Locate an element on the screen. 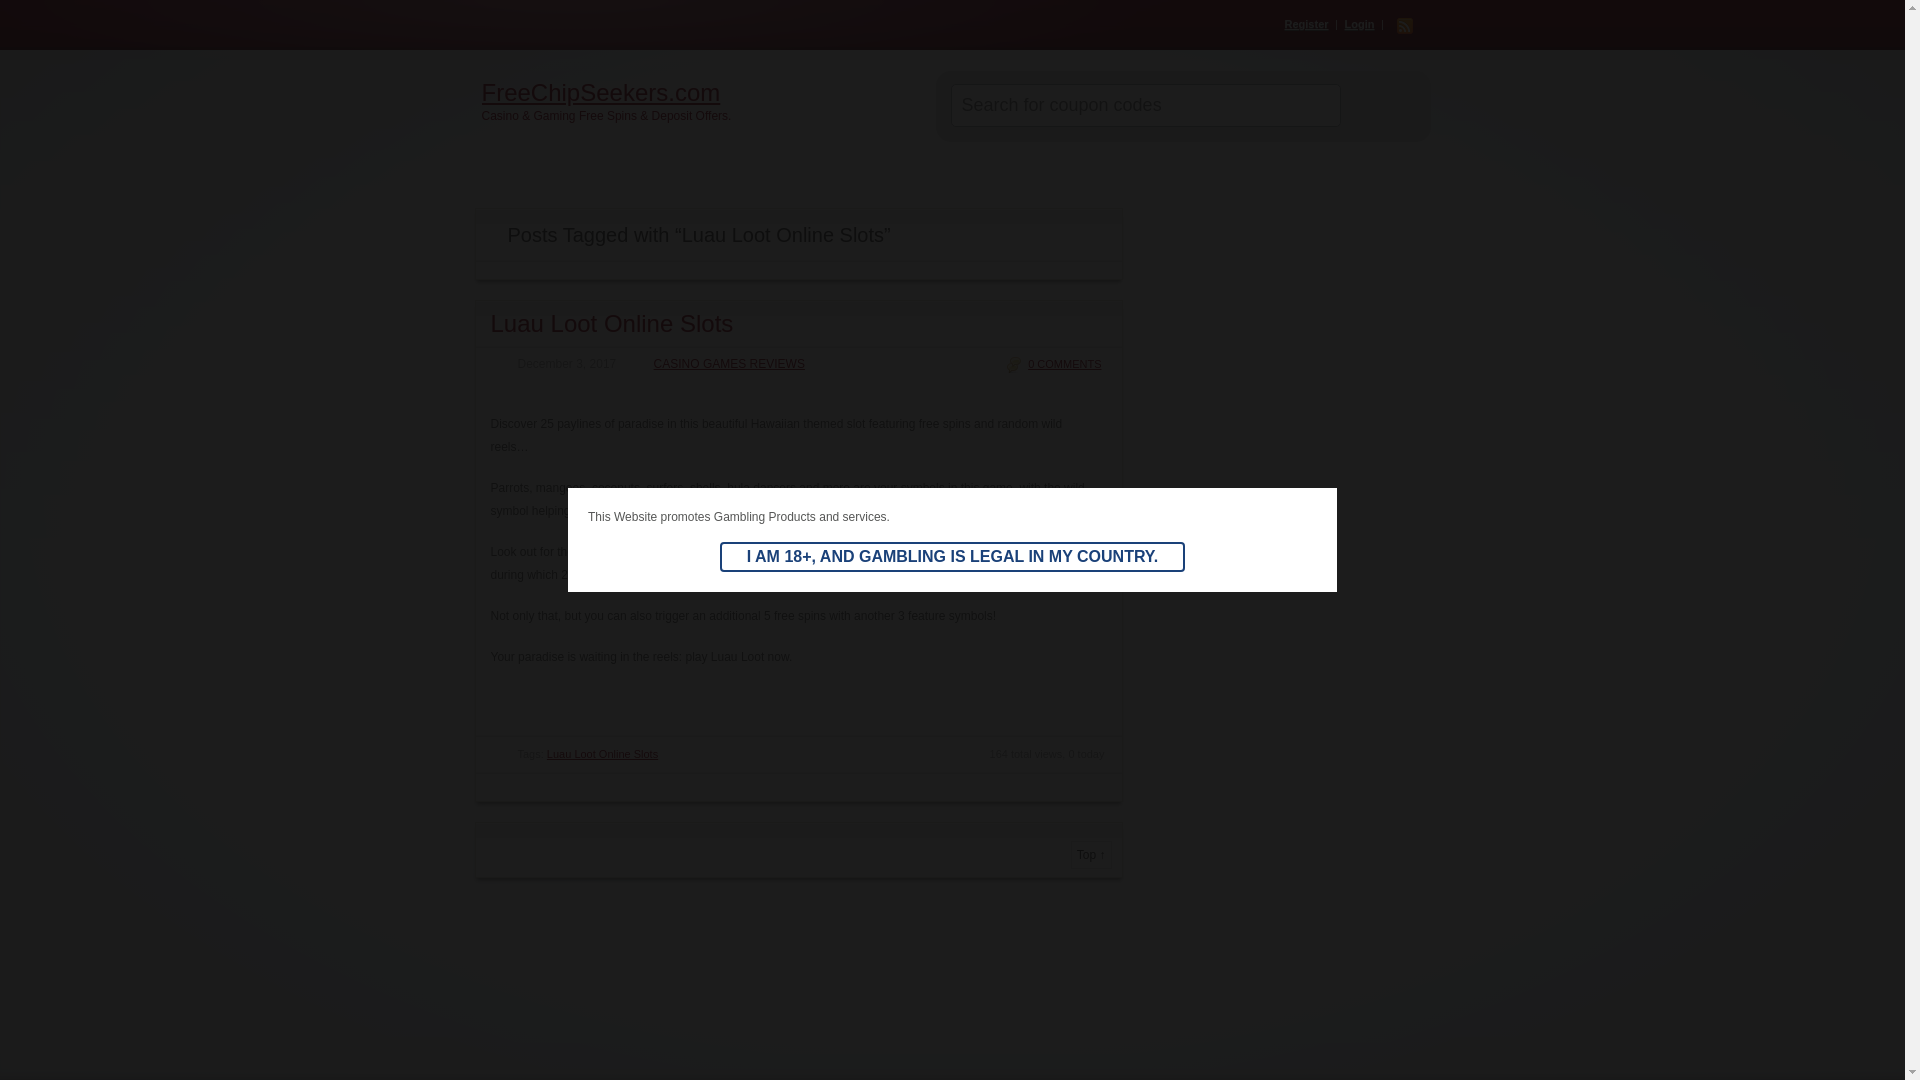 The image size is (1920, 1080). Search is located at coordinates (1376, 106).